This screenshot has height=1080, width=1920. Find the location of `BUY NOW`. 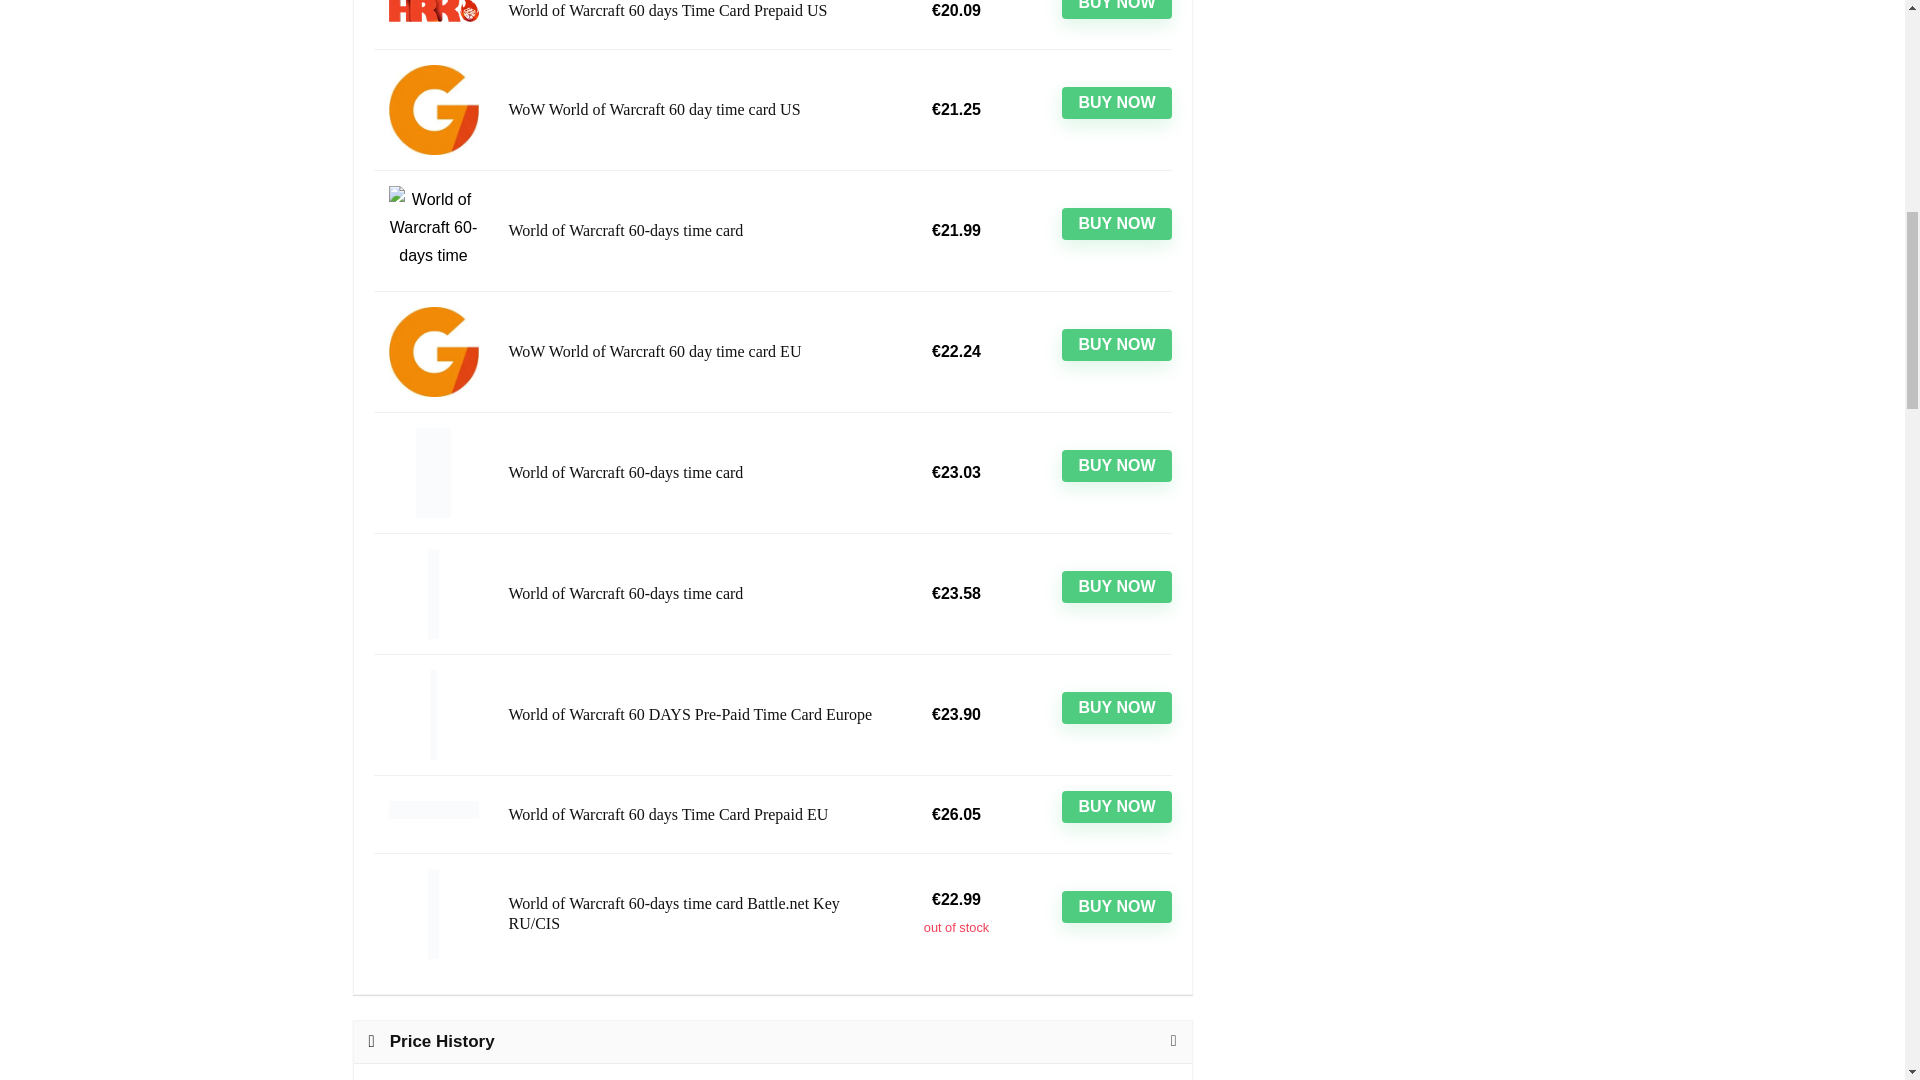

BUY NOW is located at coordinates (1116, 102).